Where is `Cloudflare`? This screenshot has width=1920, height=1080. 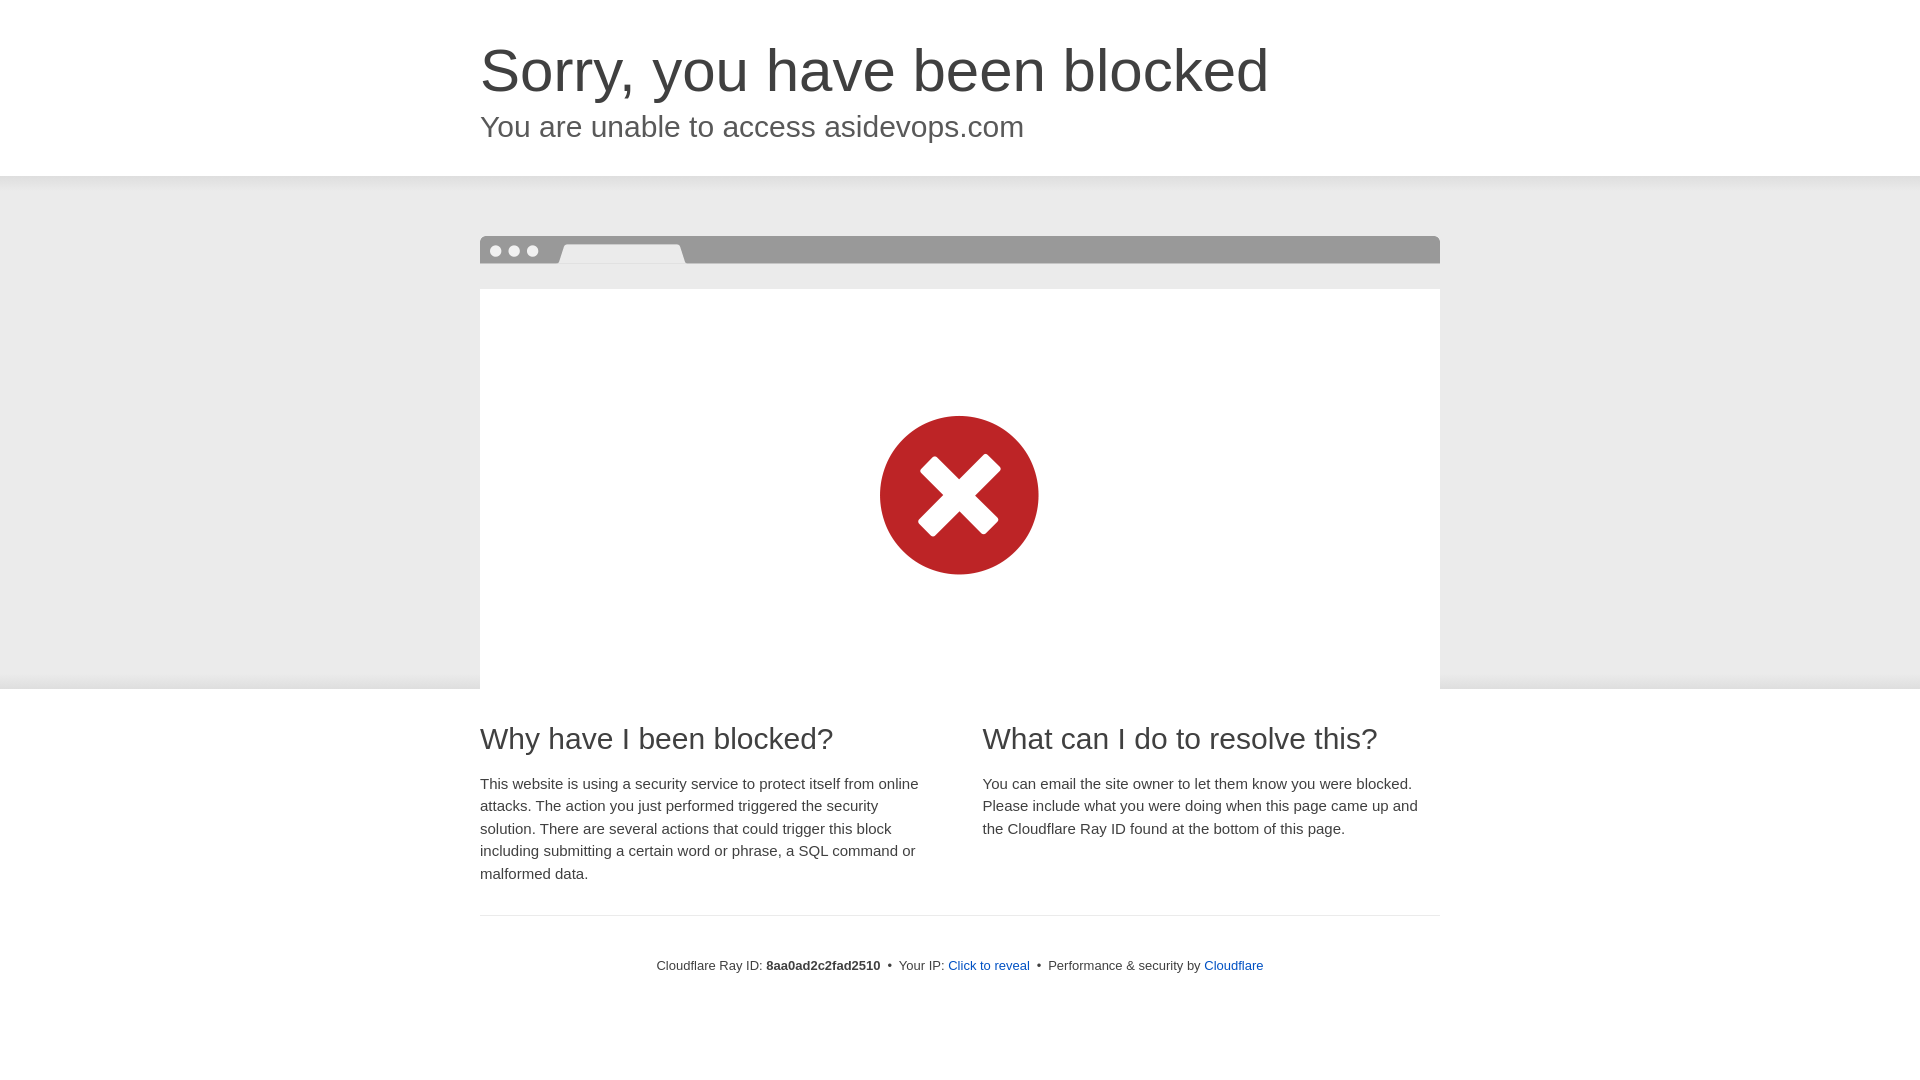
Cloudflare is located at coordinates (1233, 965).